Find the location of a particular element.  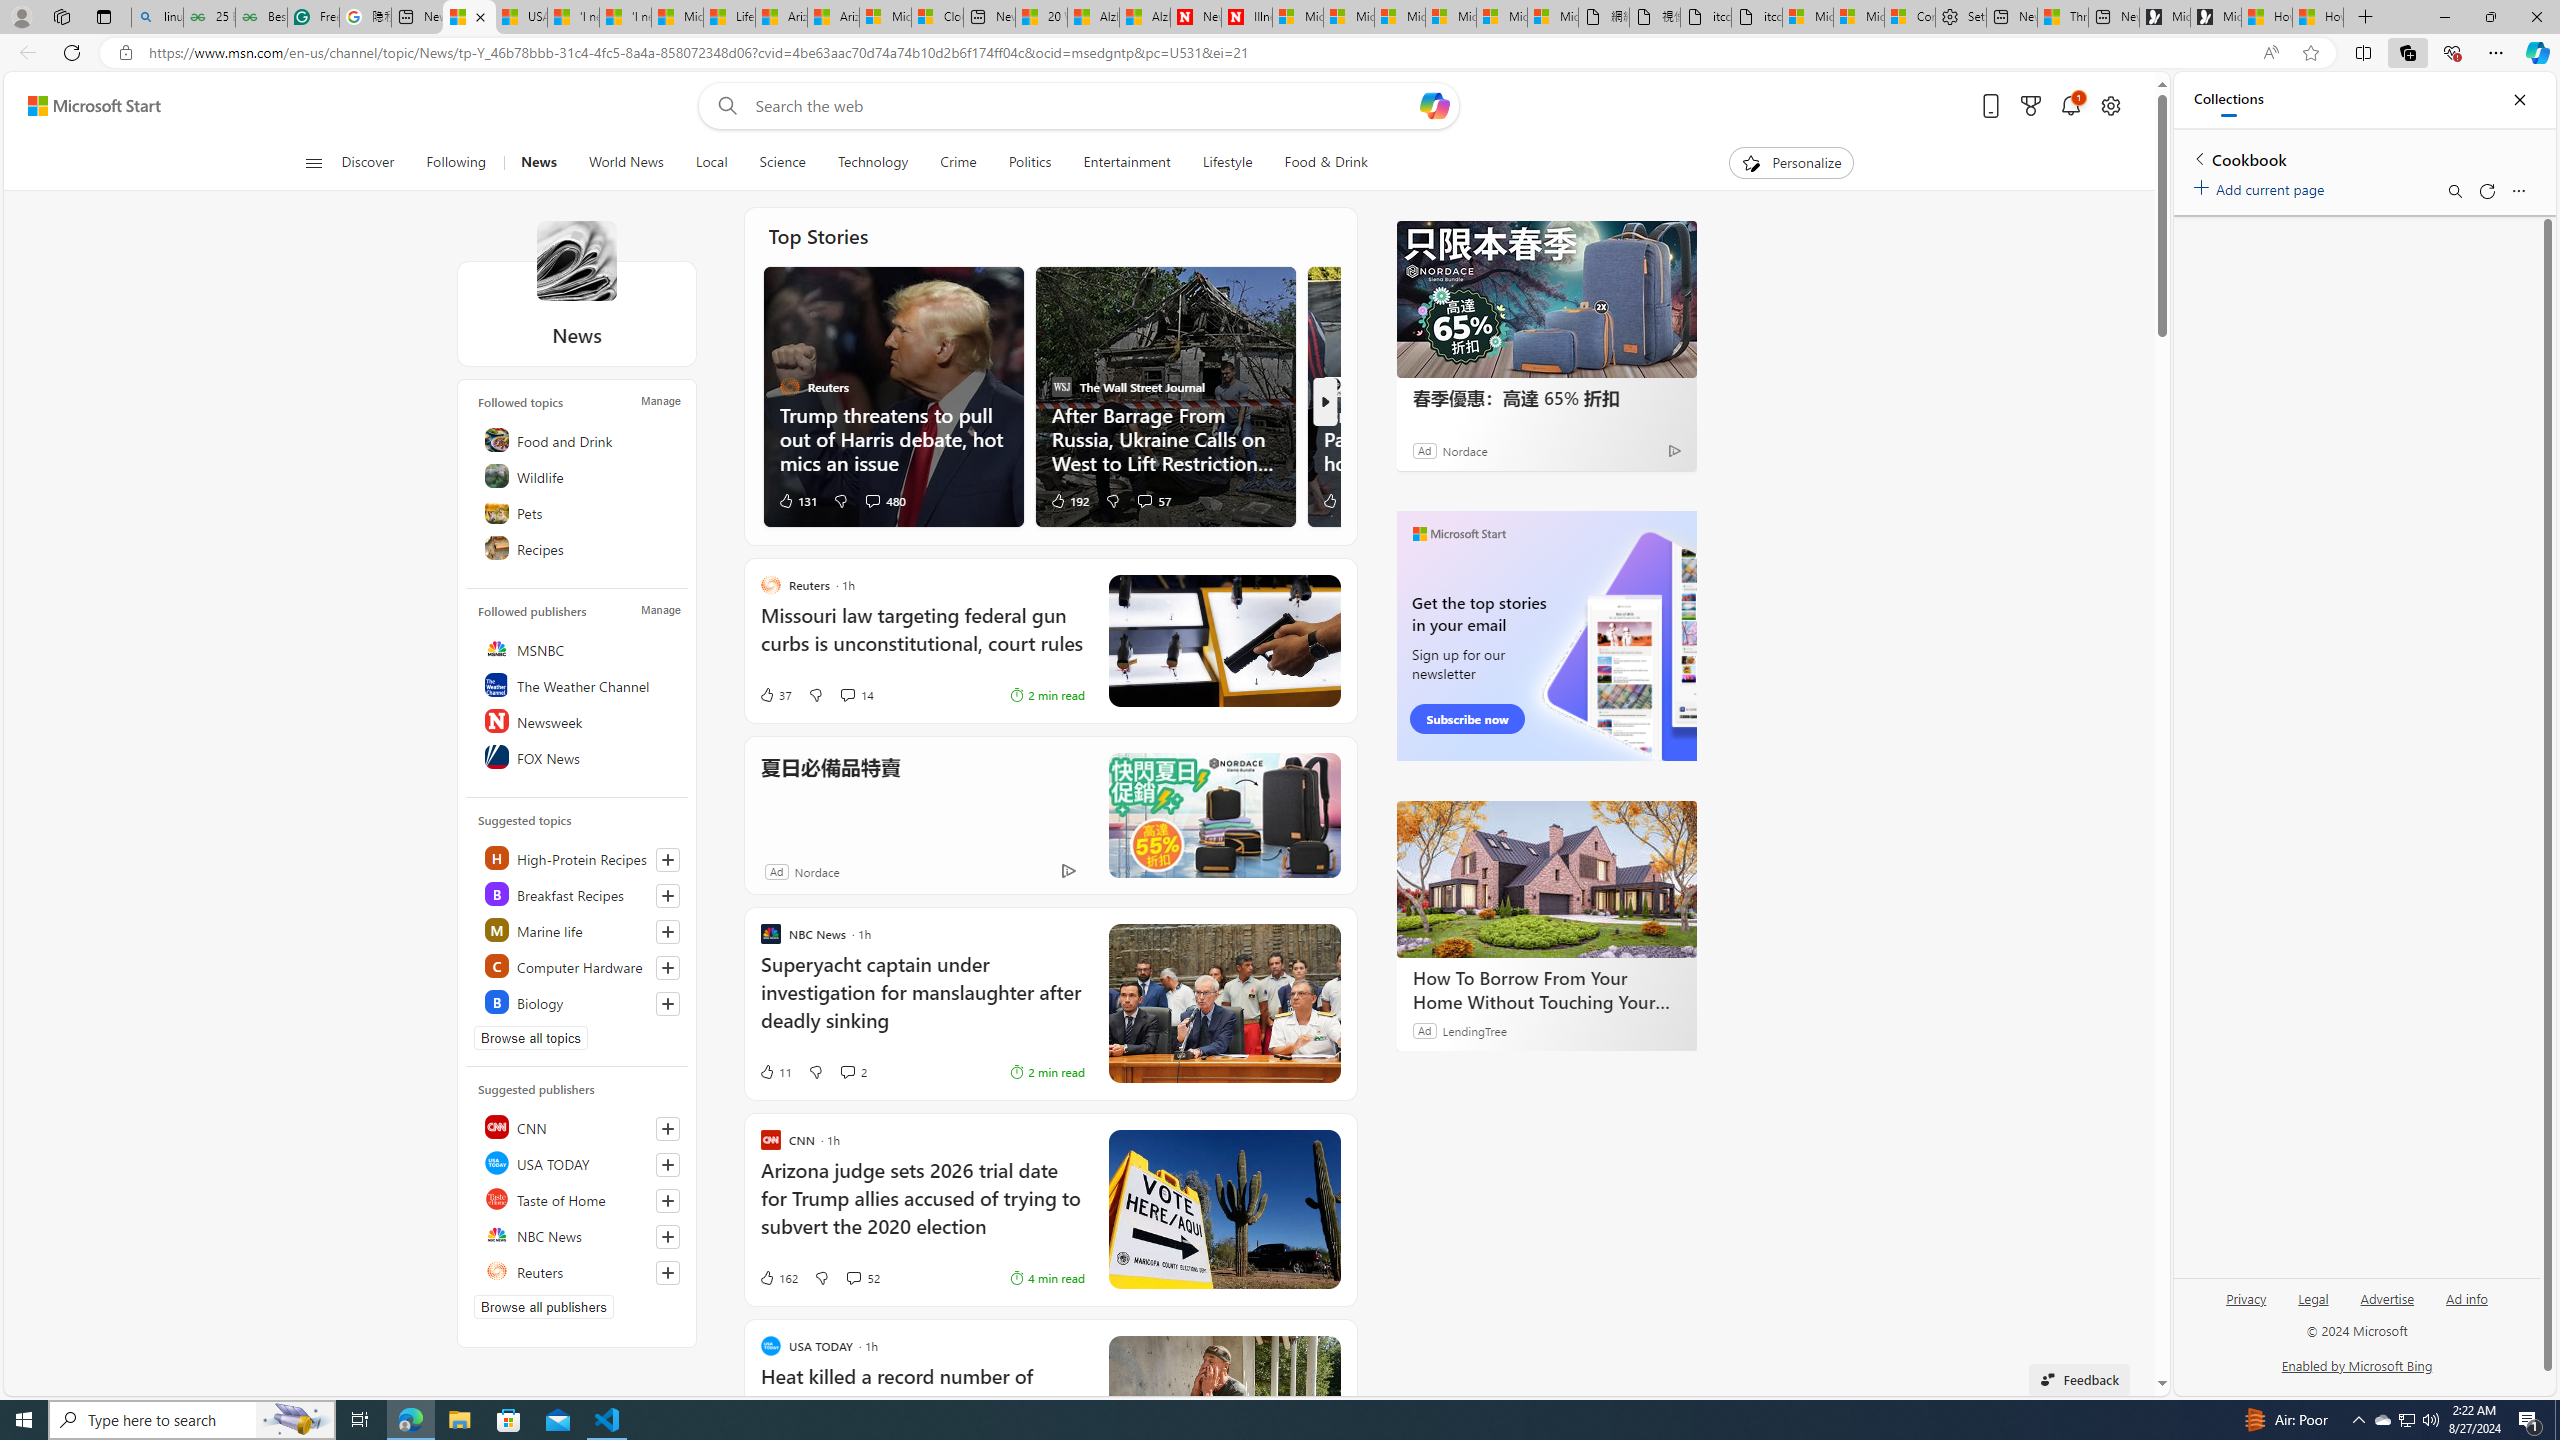

How to Use a TV as a Computer Monitor is located at coordinates (2318, 17).